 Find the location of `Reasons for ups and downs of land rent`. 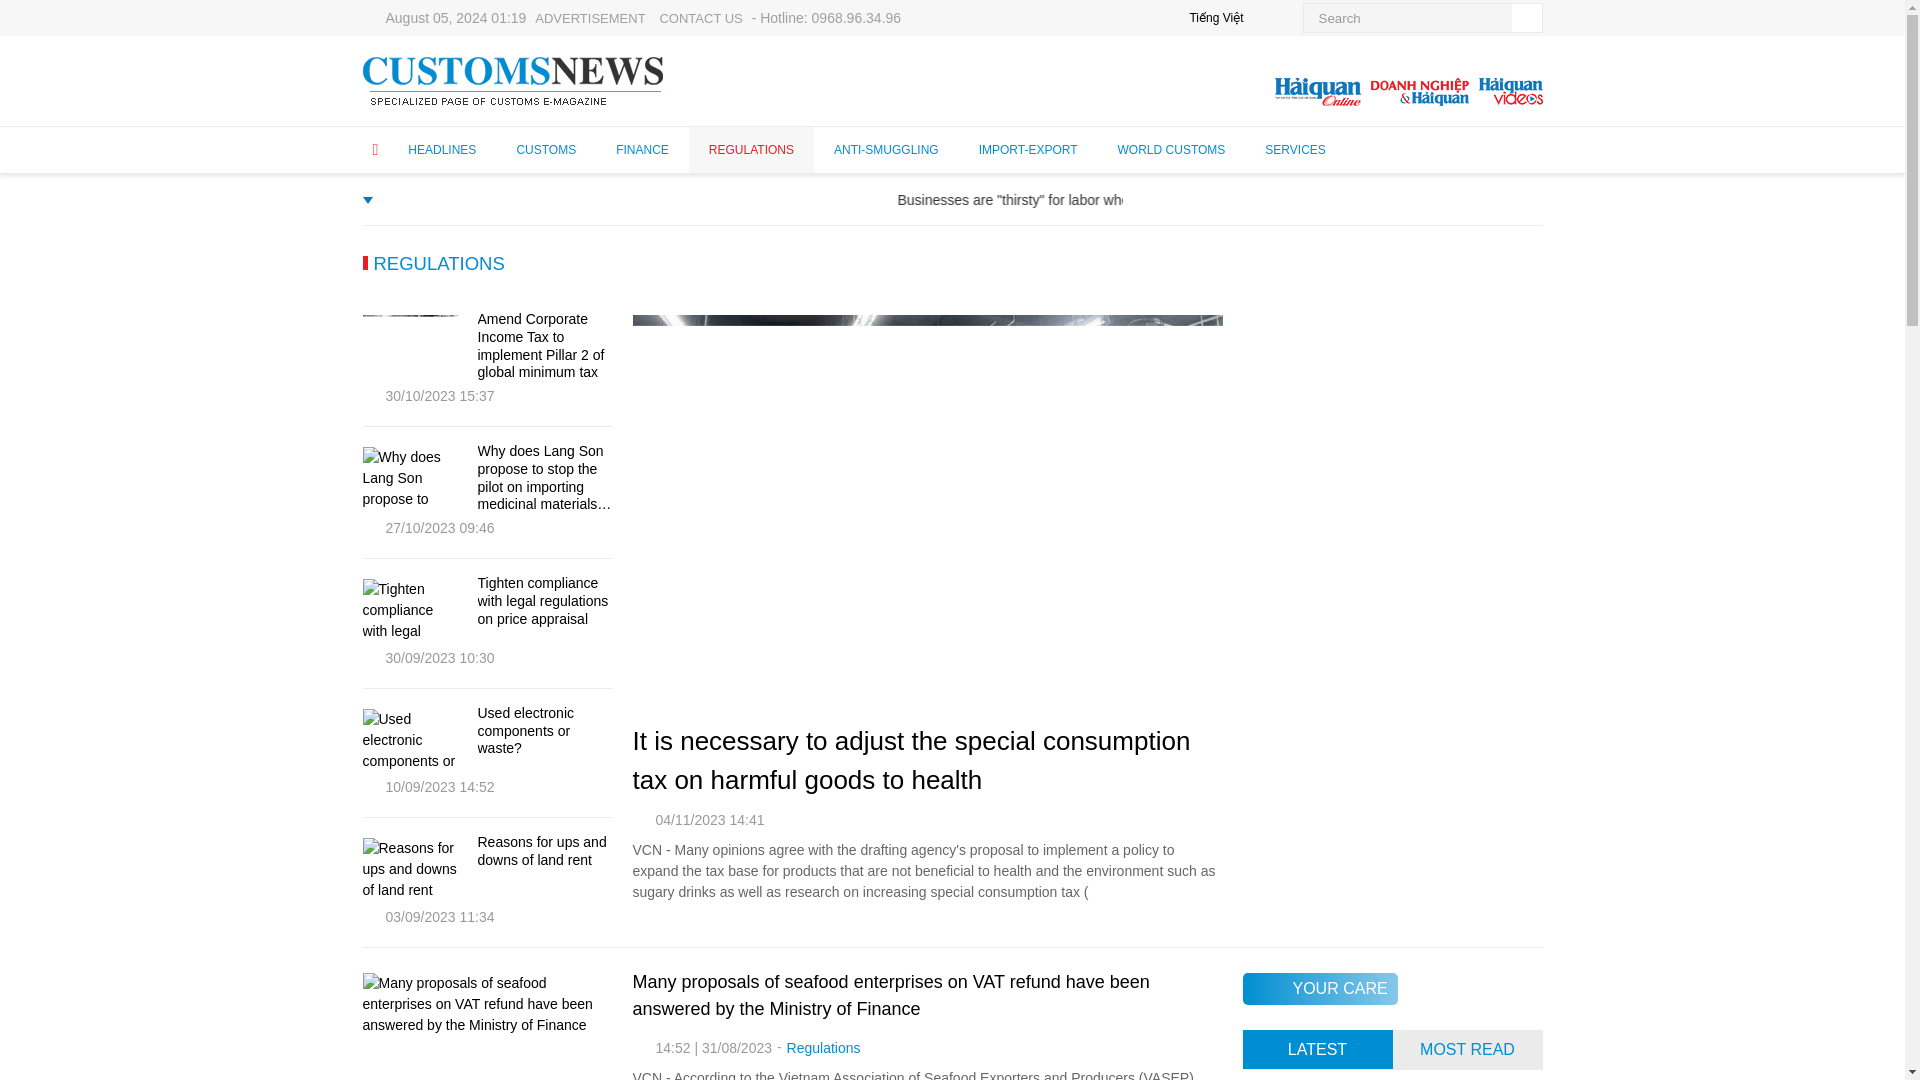

Reasons for ups and downs of land rent is located at coordinates (545, 852).